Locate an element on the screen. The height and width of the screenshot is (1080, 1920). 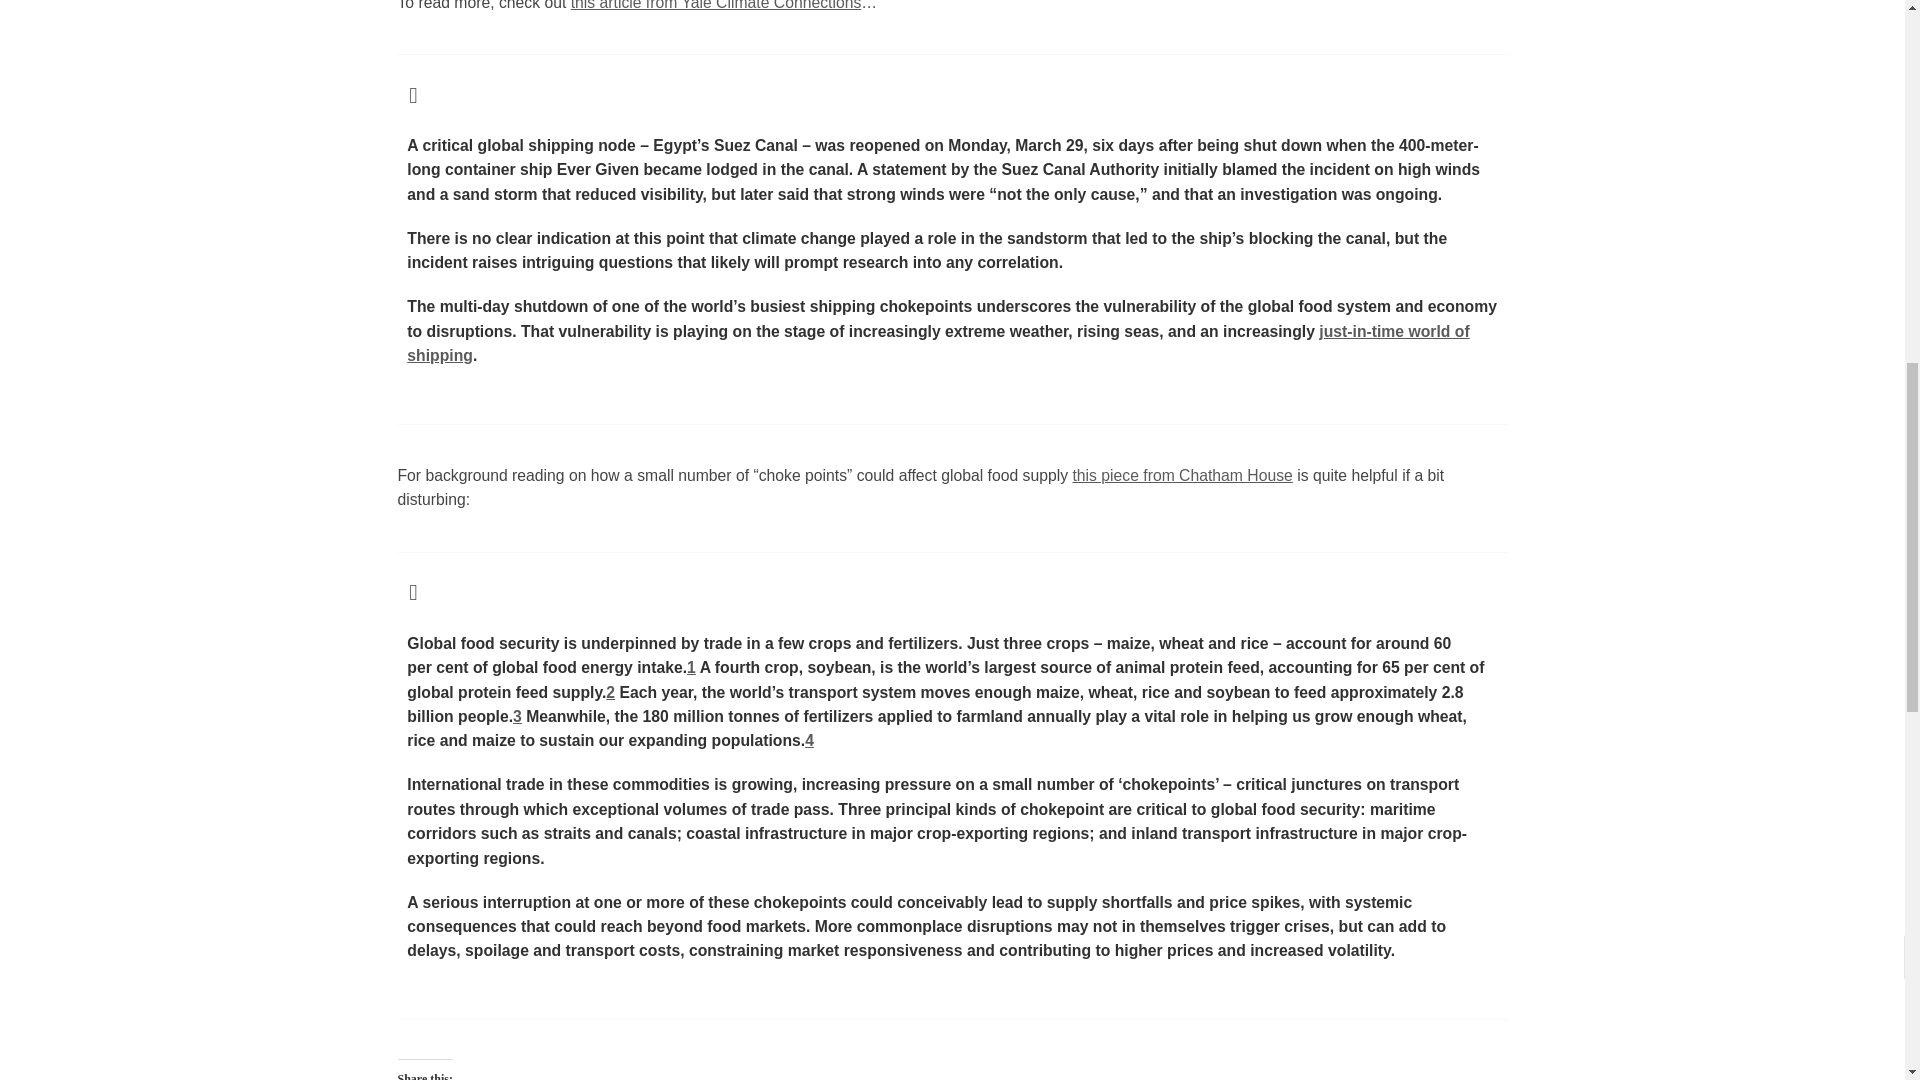
this article from Yale Climate Connections is located at coordinates (716, 5).